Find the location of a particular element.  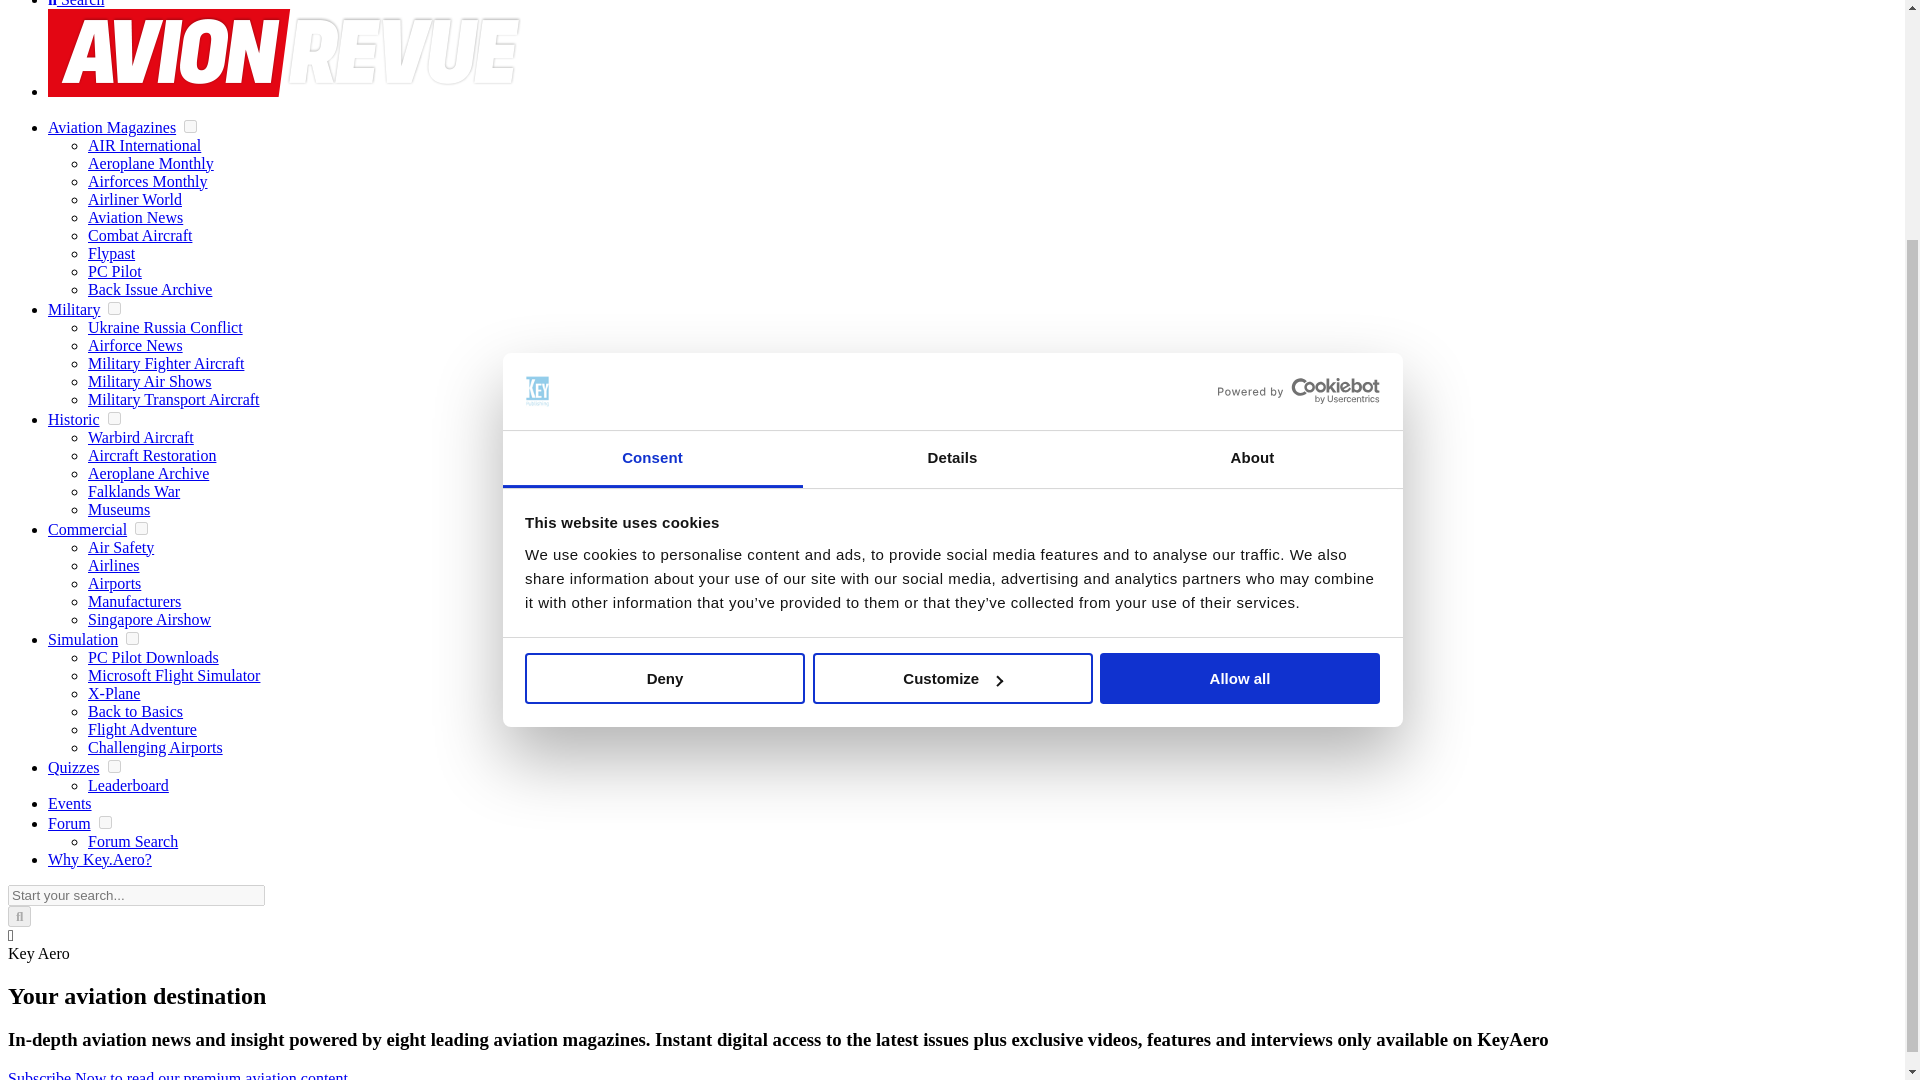

on is located at coordinates (190, 126).